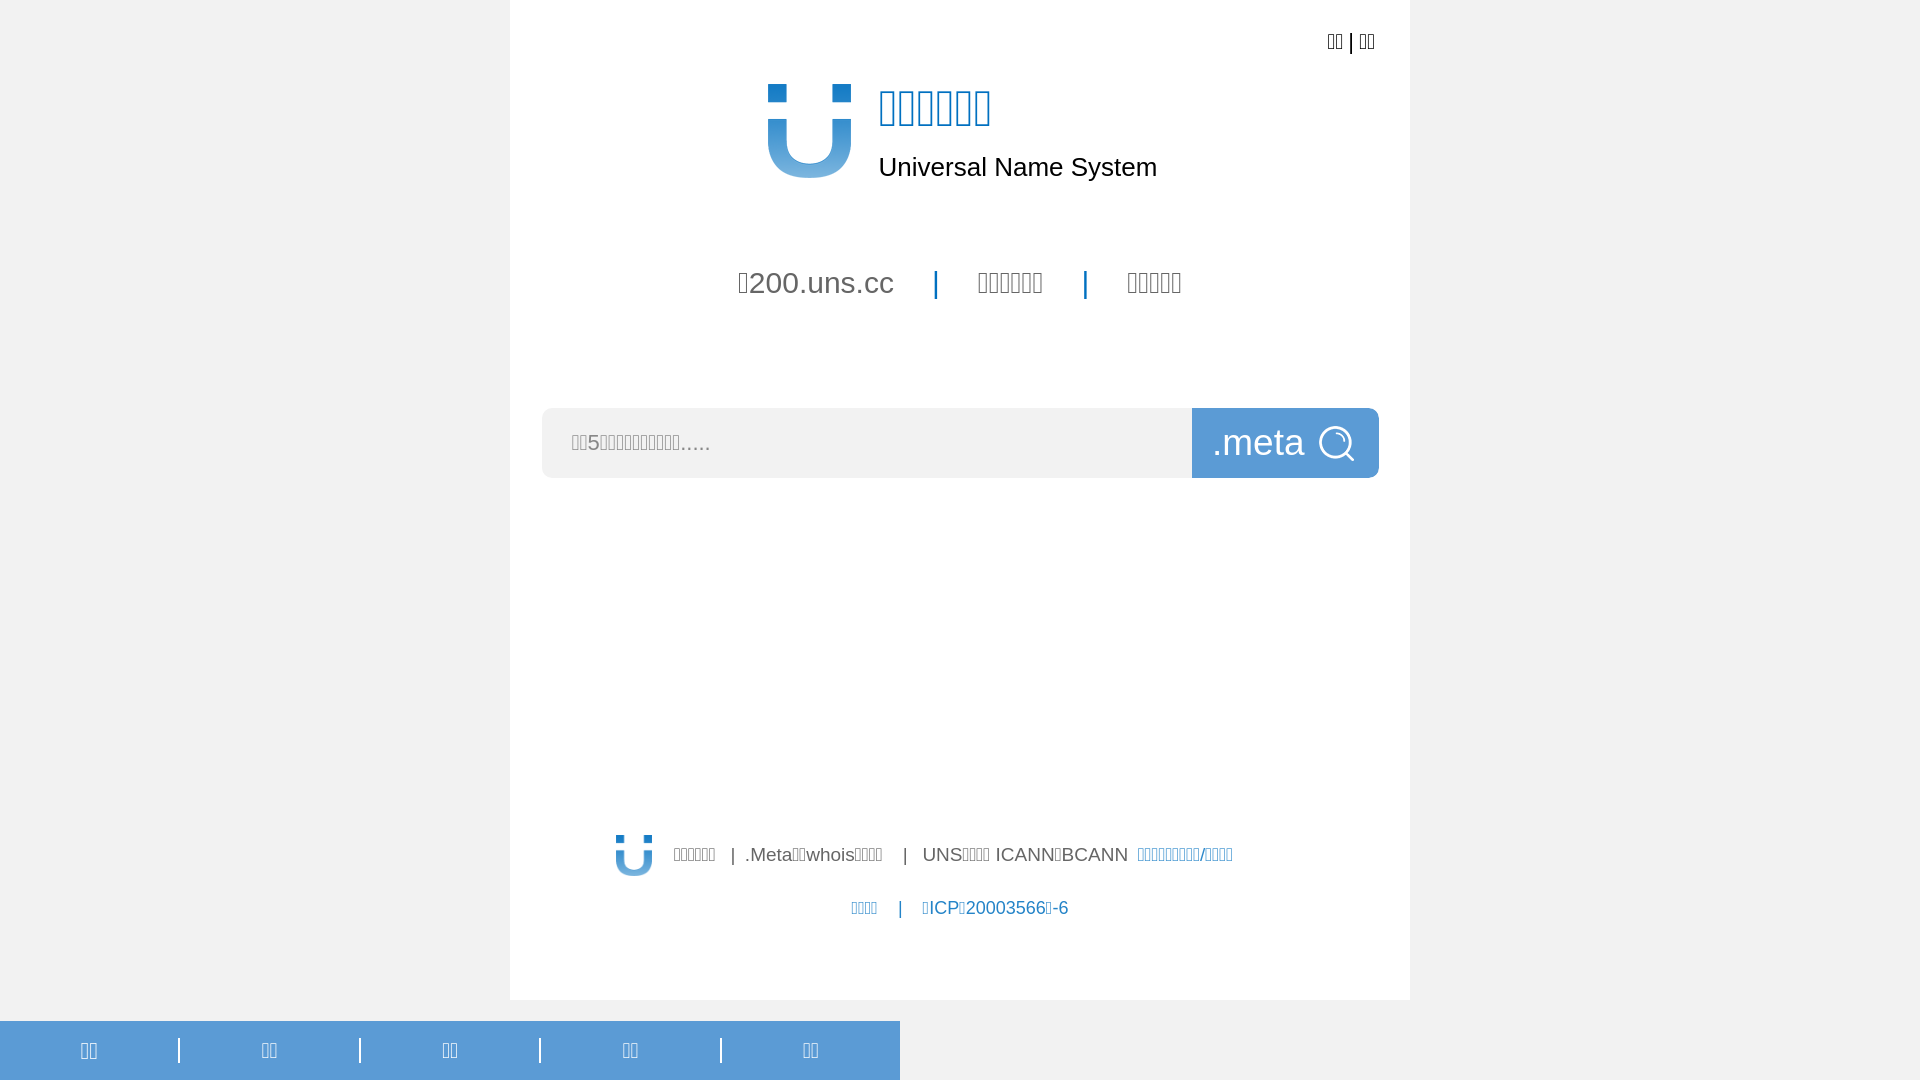  What do you see at coordinates (1096, 854) in the screenshot?
I see `BCANN` at bounding box center [1096, 854].